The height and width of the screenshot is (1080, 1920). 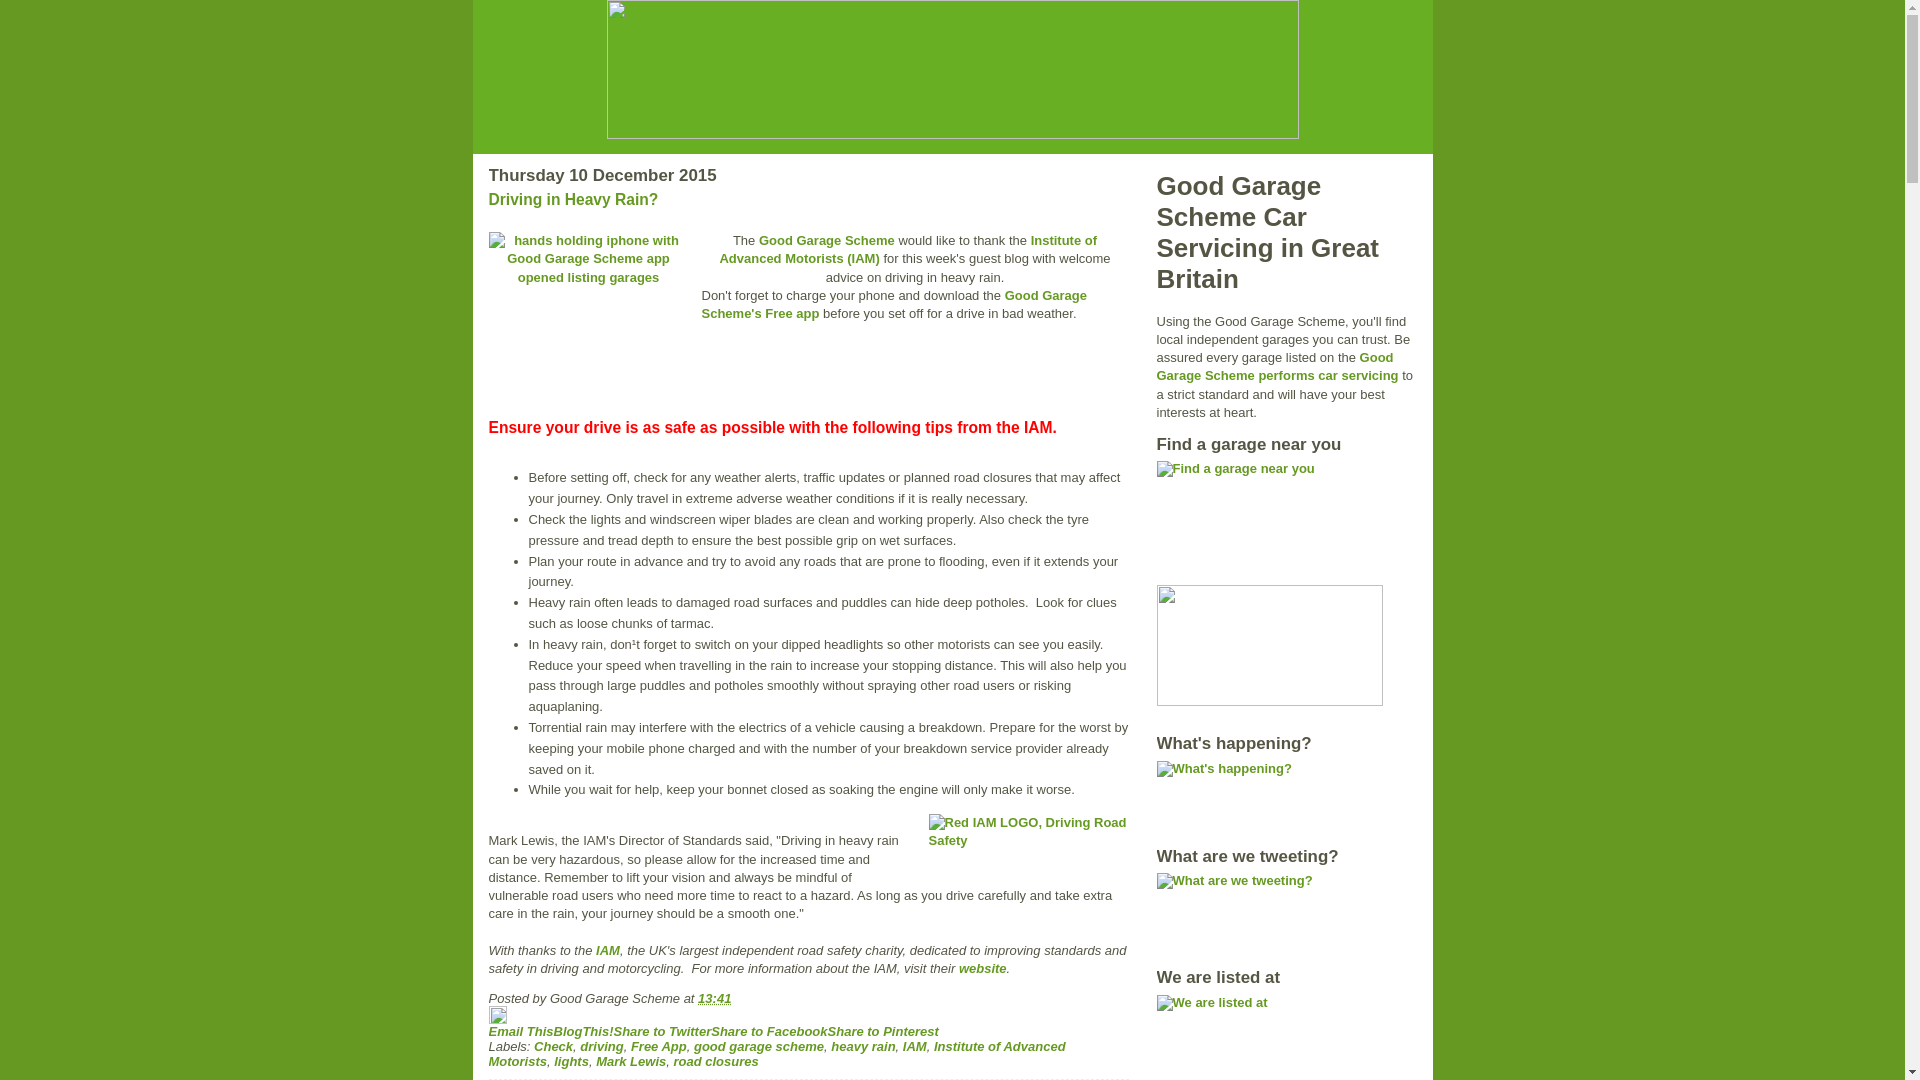 What do you see at coordinates (659, 1046) in the screenshot?
I see `Free App` at bounding box center [659, 1046].